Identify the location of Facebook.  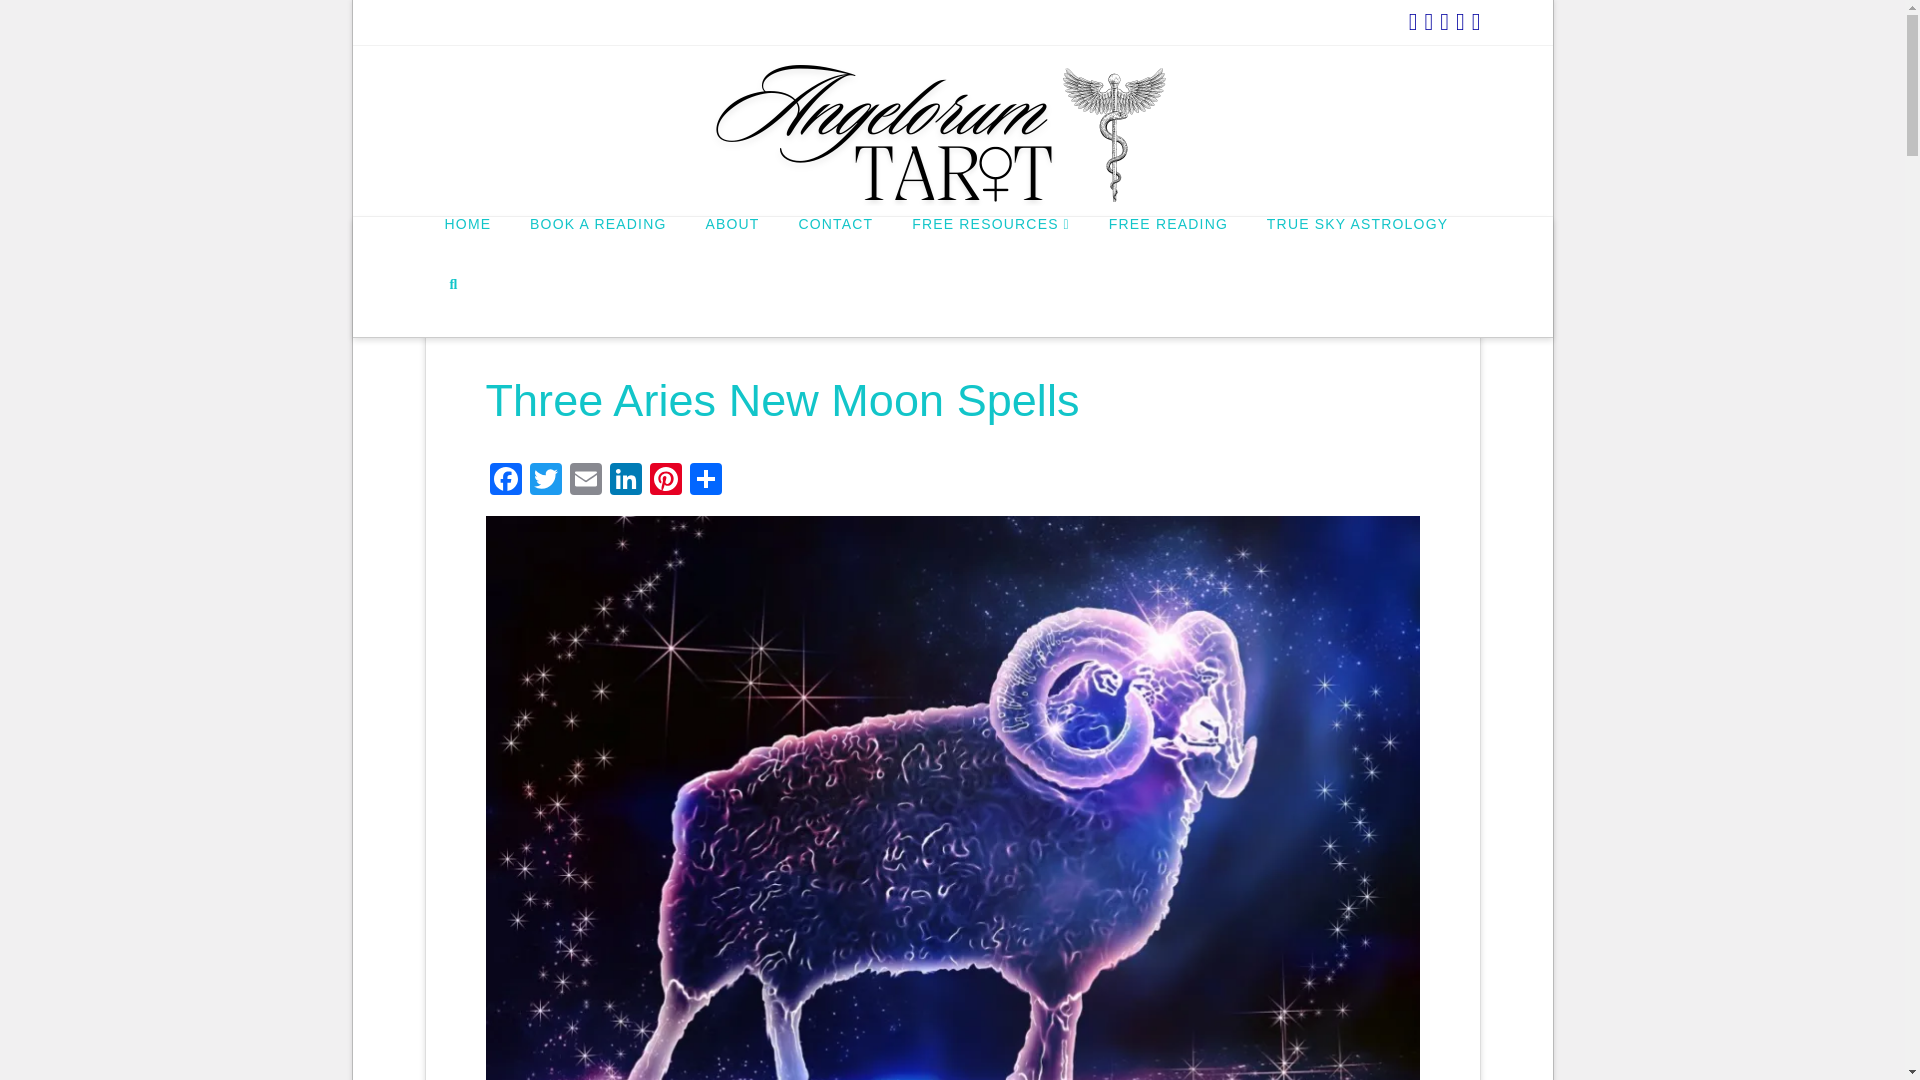
(506, 482).